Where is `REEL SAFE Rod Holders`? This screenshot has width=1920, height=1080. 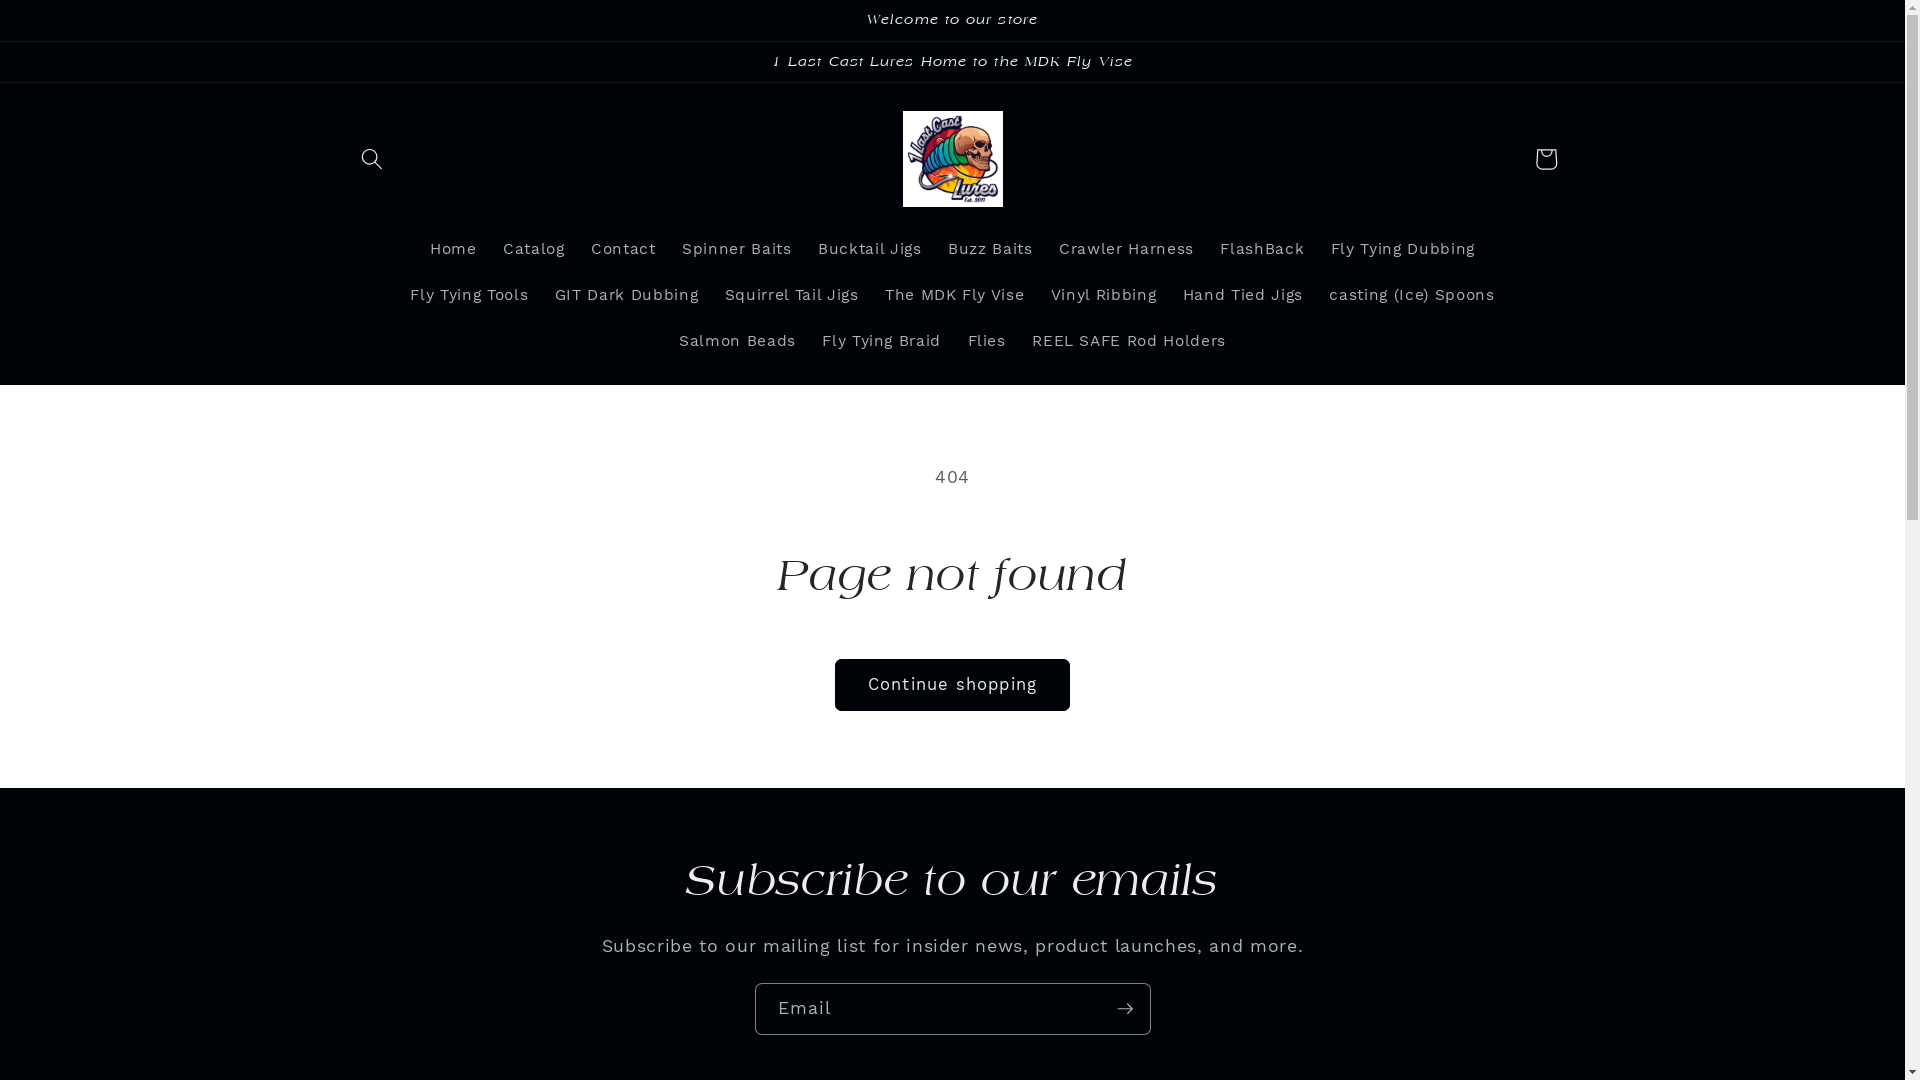
REEL SAFE Rod Holders is located at coordinates (1129, 342).